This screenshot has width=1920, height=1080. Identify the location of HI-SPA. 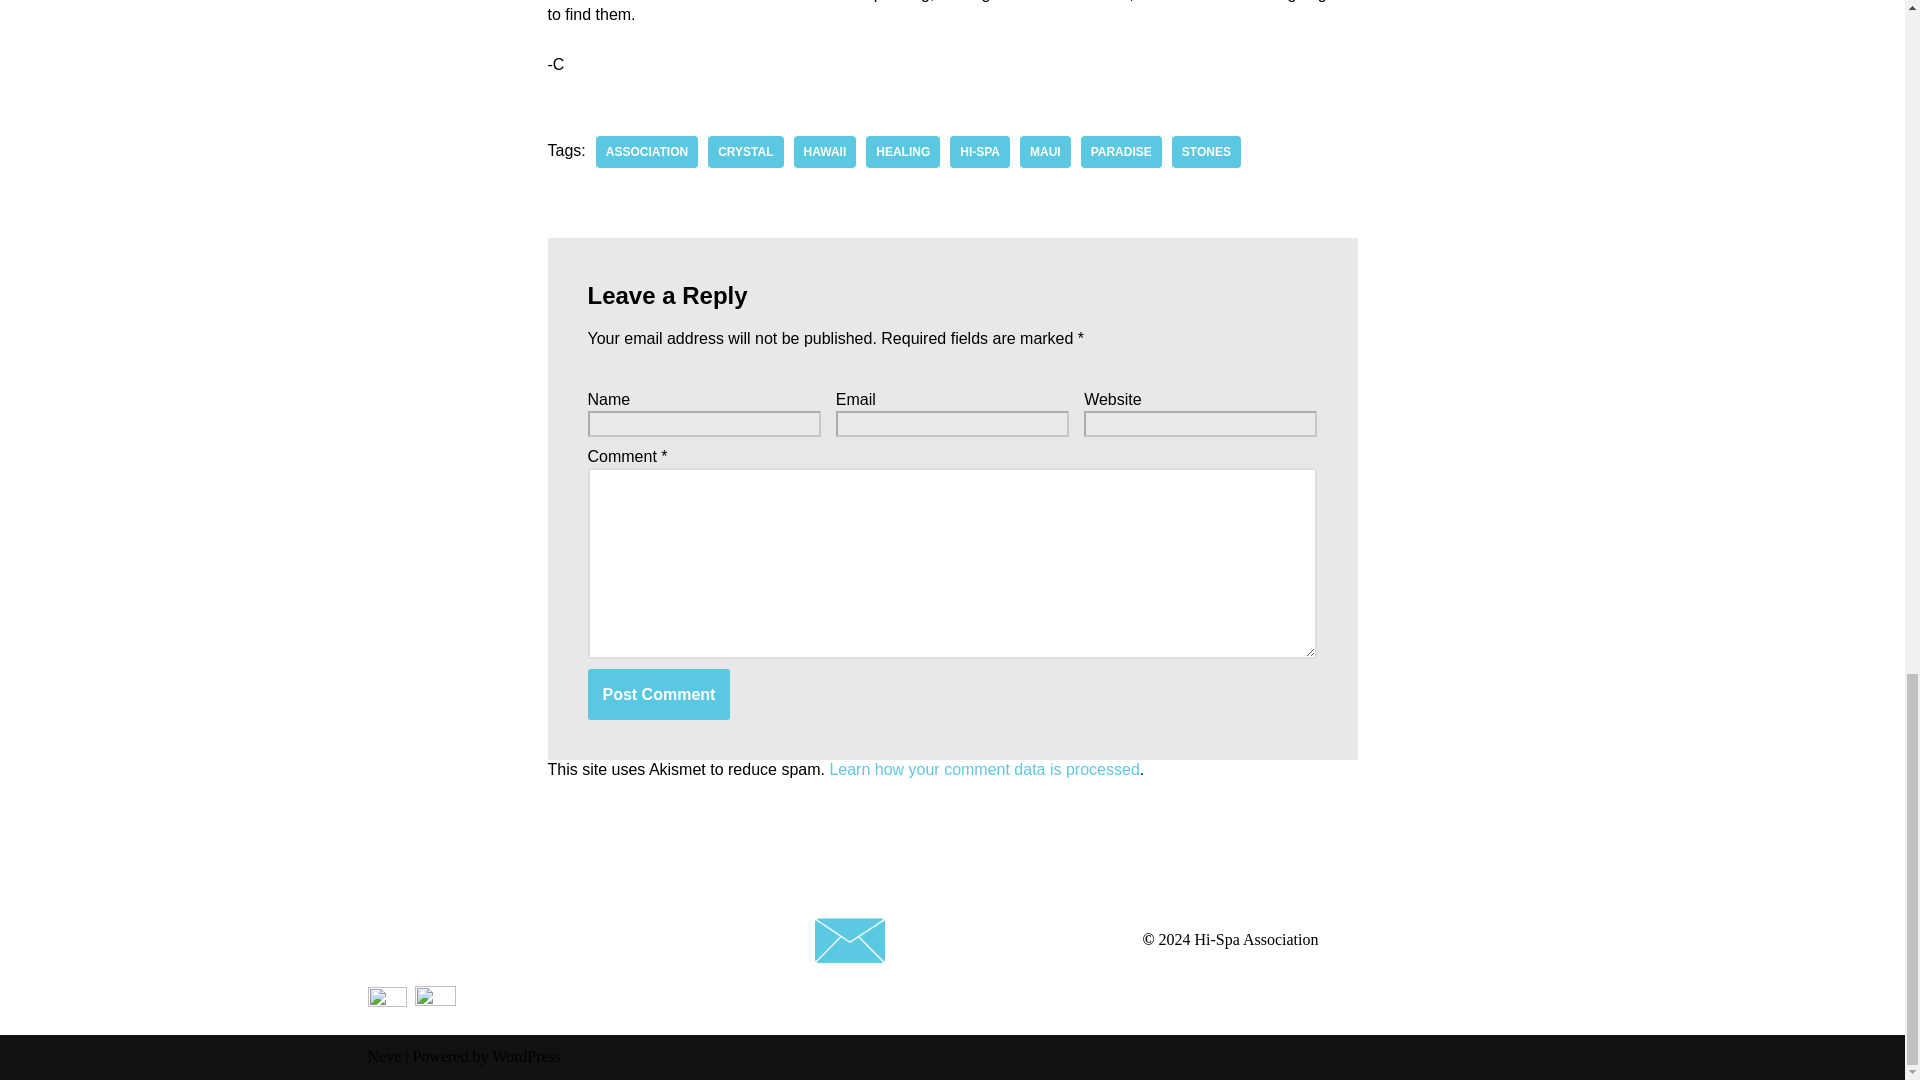
(980, 152).